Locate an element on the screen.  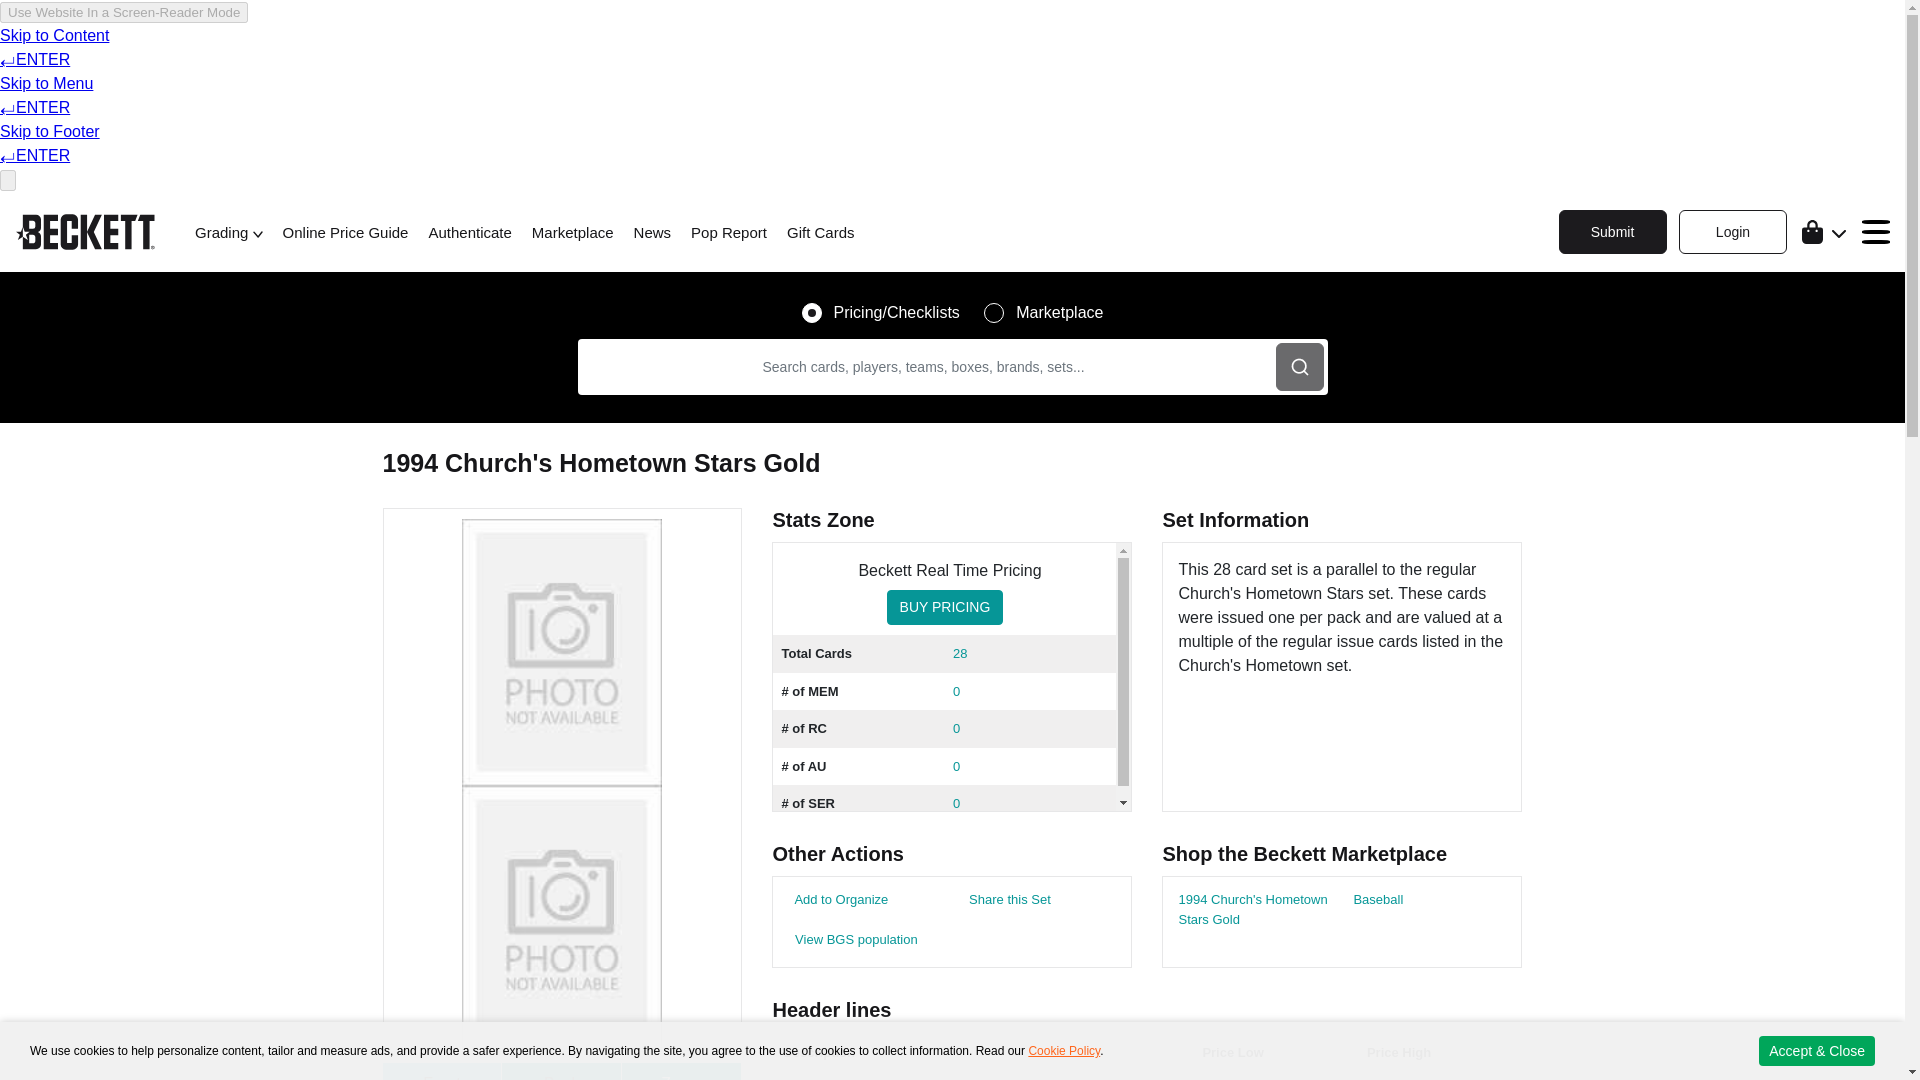
Grading is located at coordinates (229, 234).